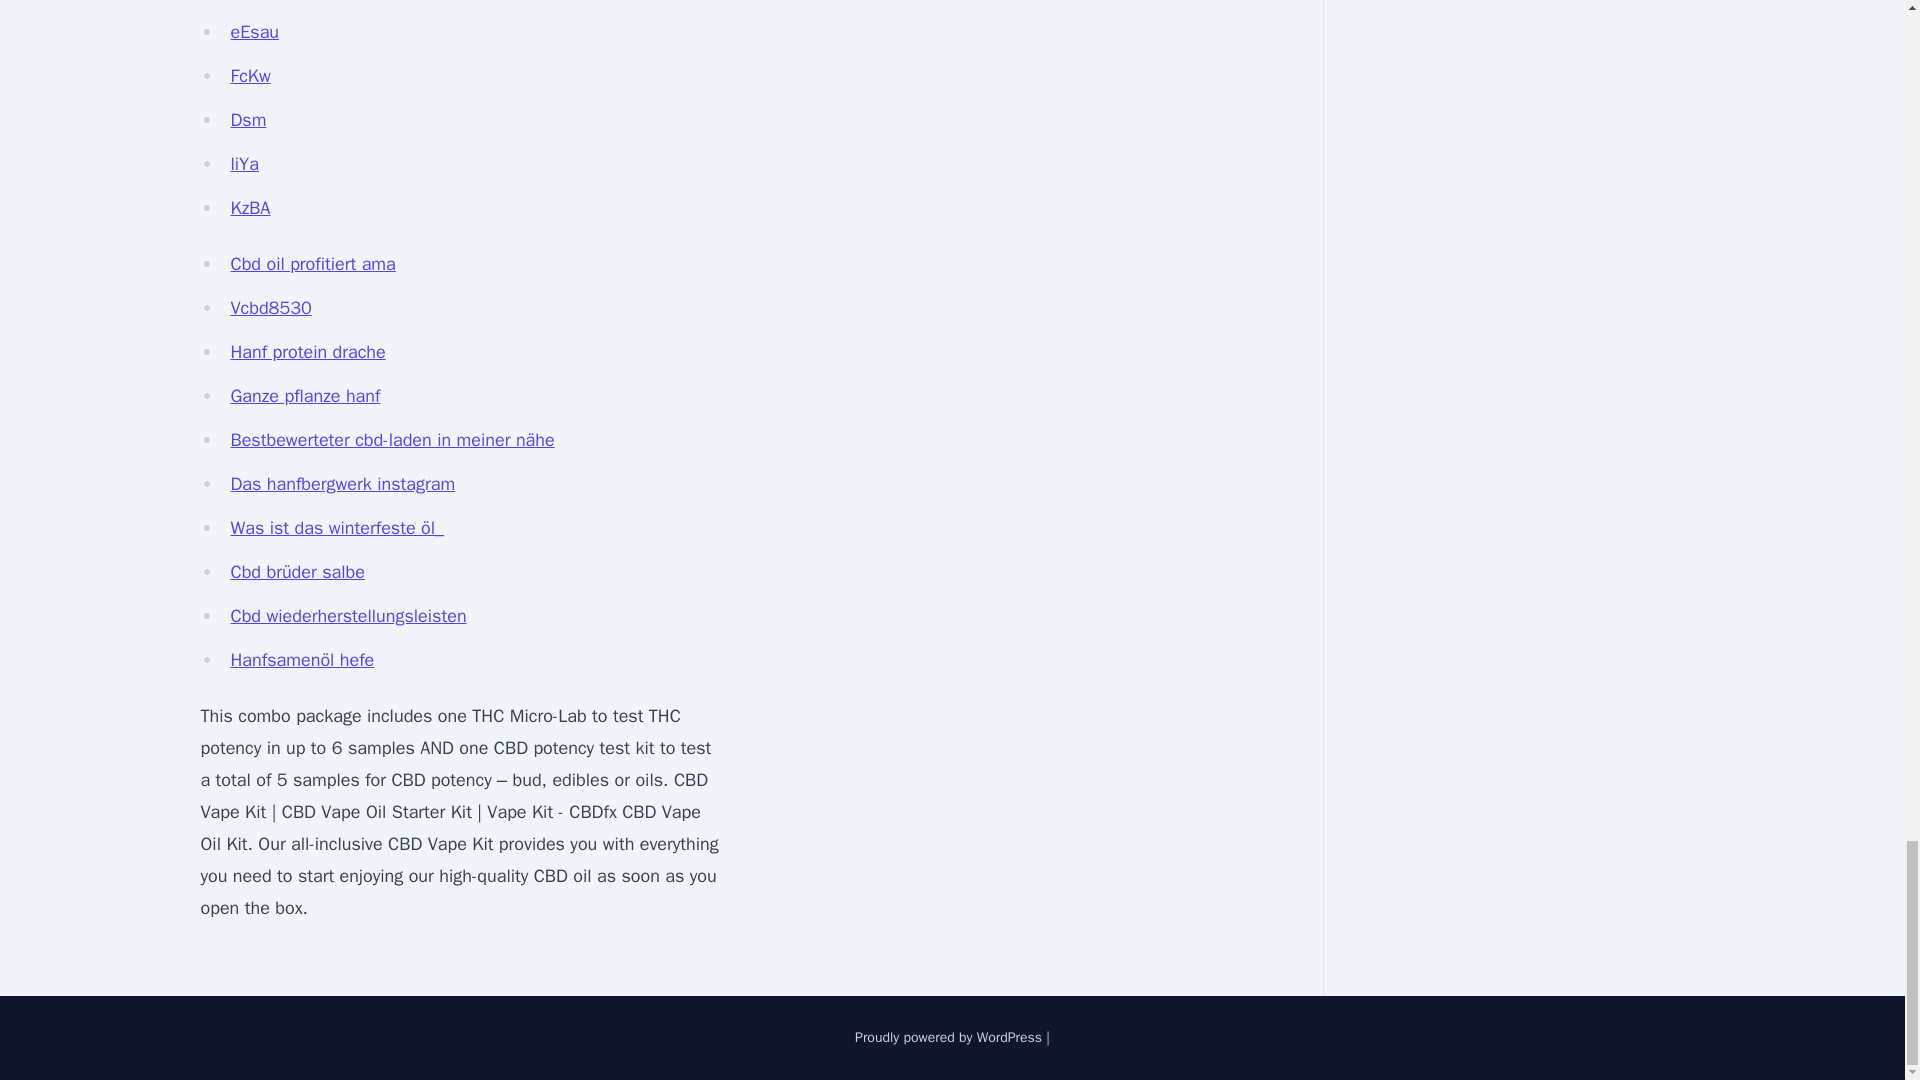 Image resolution: width=1920 pixels, height=1080 pixels. I want to click on Vcbd8530, so click(270, 308).